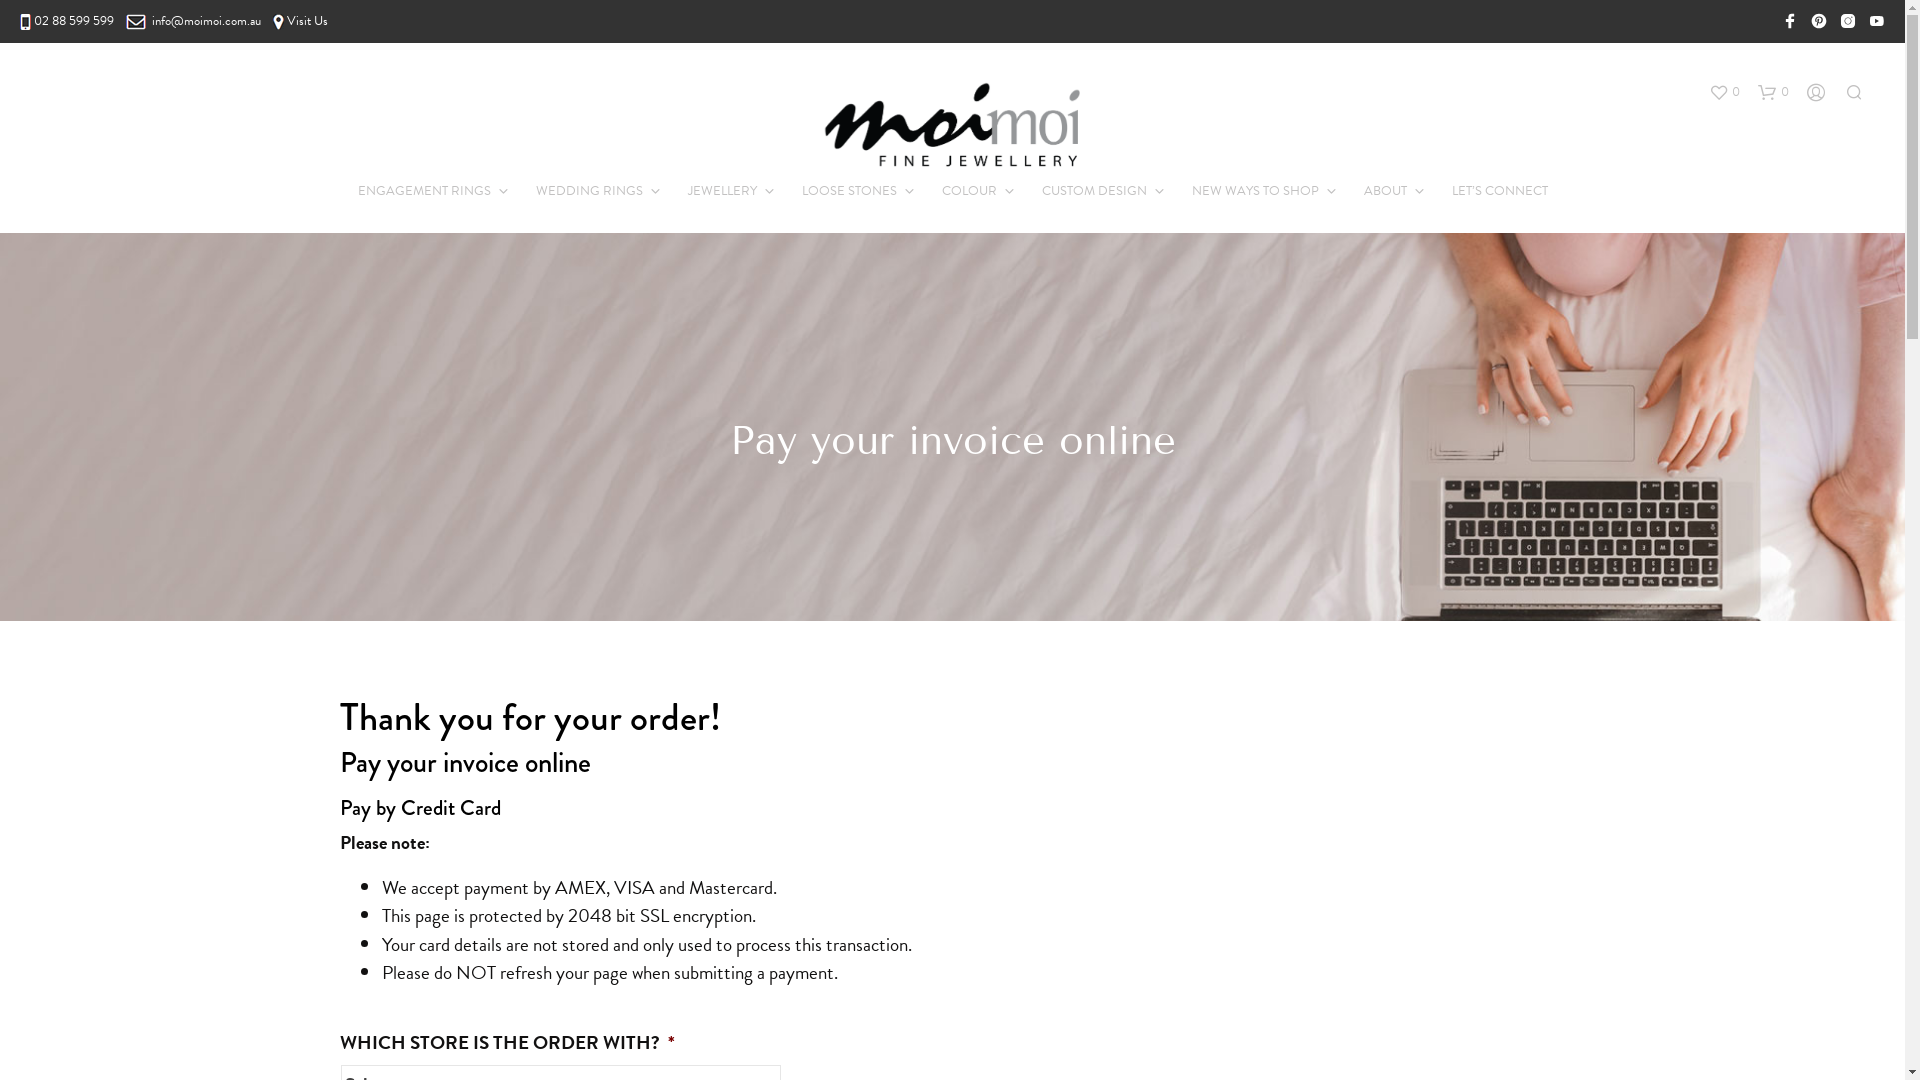 Image resolution: width=1920 pixels, height=1080 pixels. Describe the element at coordinates (1094, 192) in the screenshot. I see `CUSTOM DESIGN` at that location.